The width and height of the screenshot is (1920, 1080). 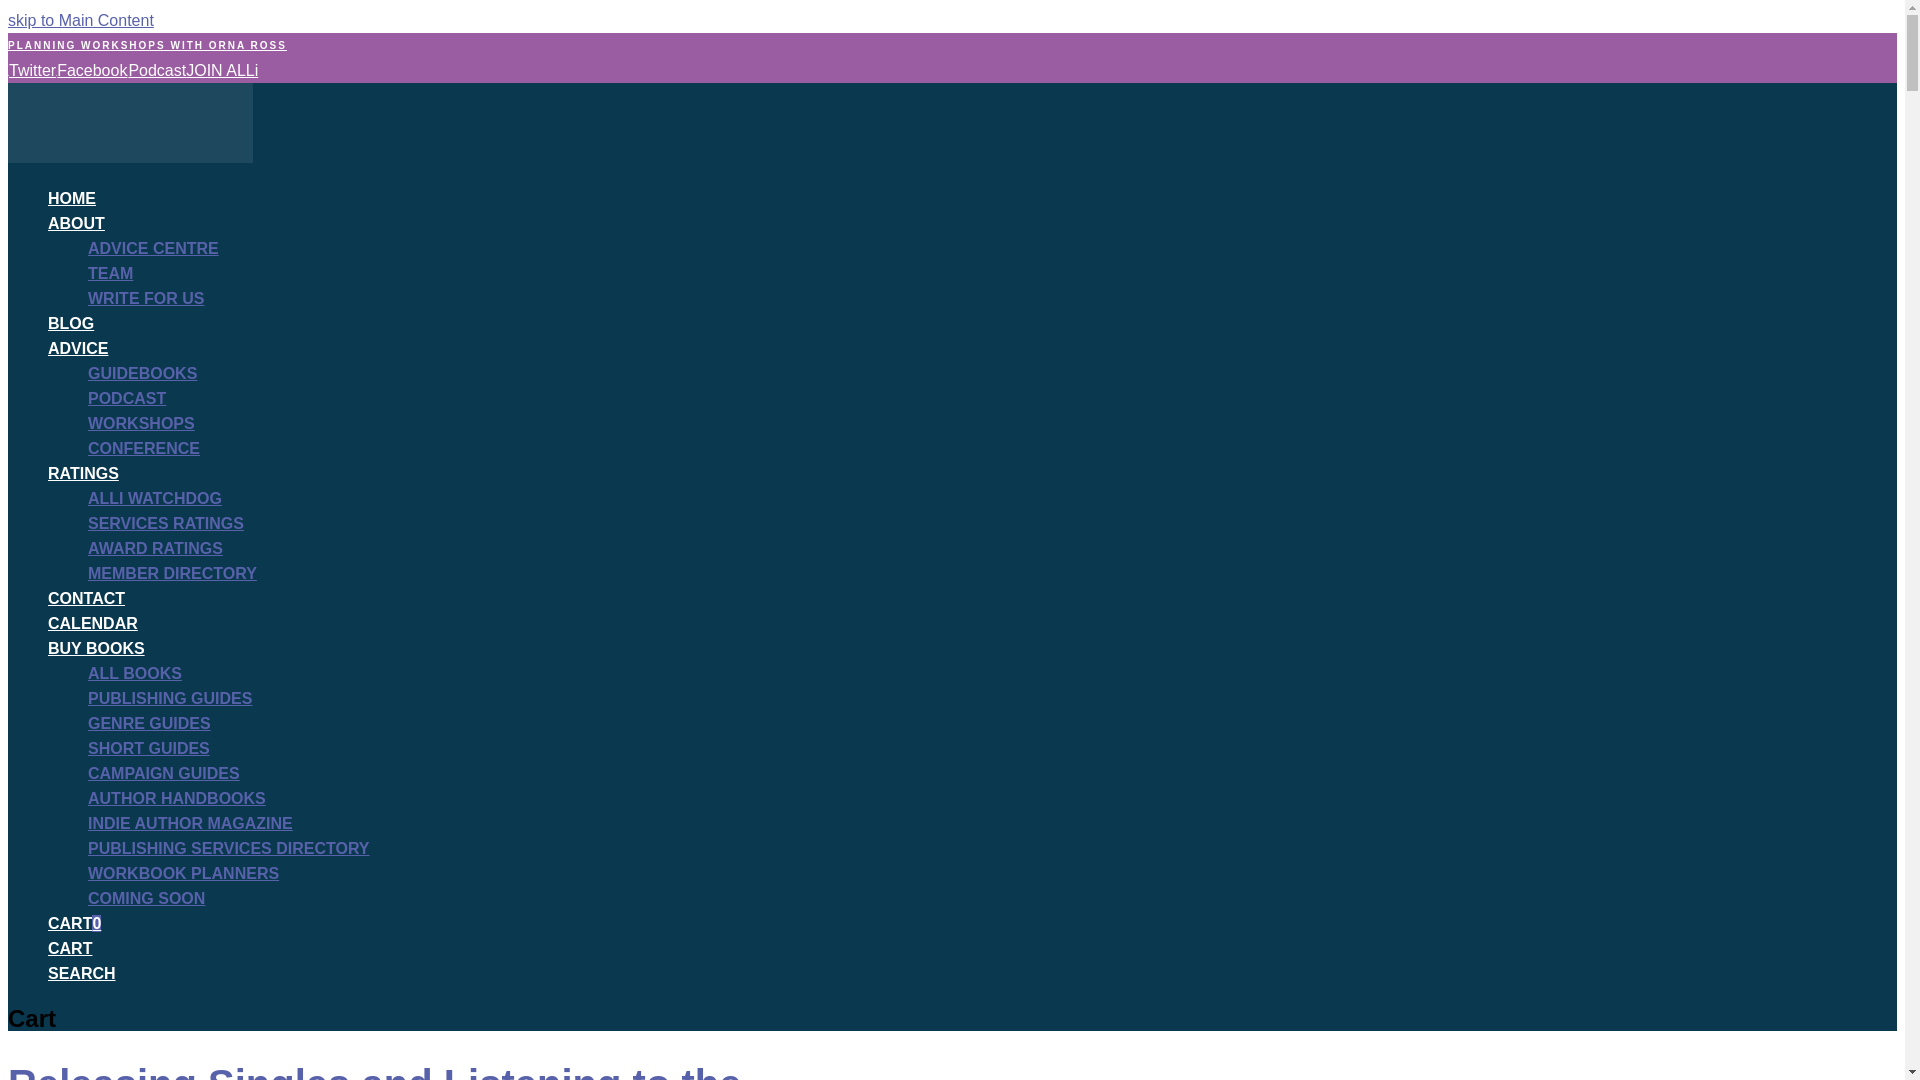 I want to click on Podcast, so click(x=156, y=70).